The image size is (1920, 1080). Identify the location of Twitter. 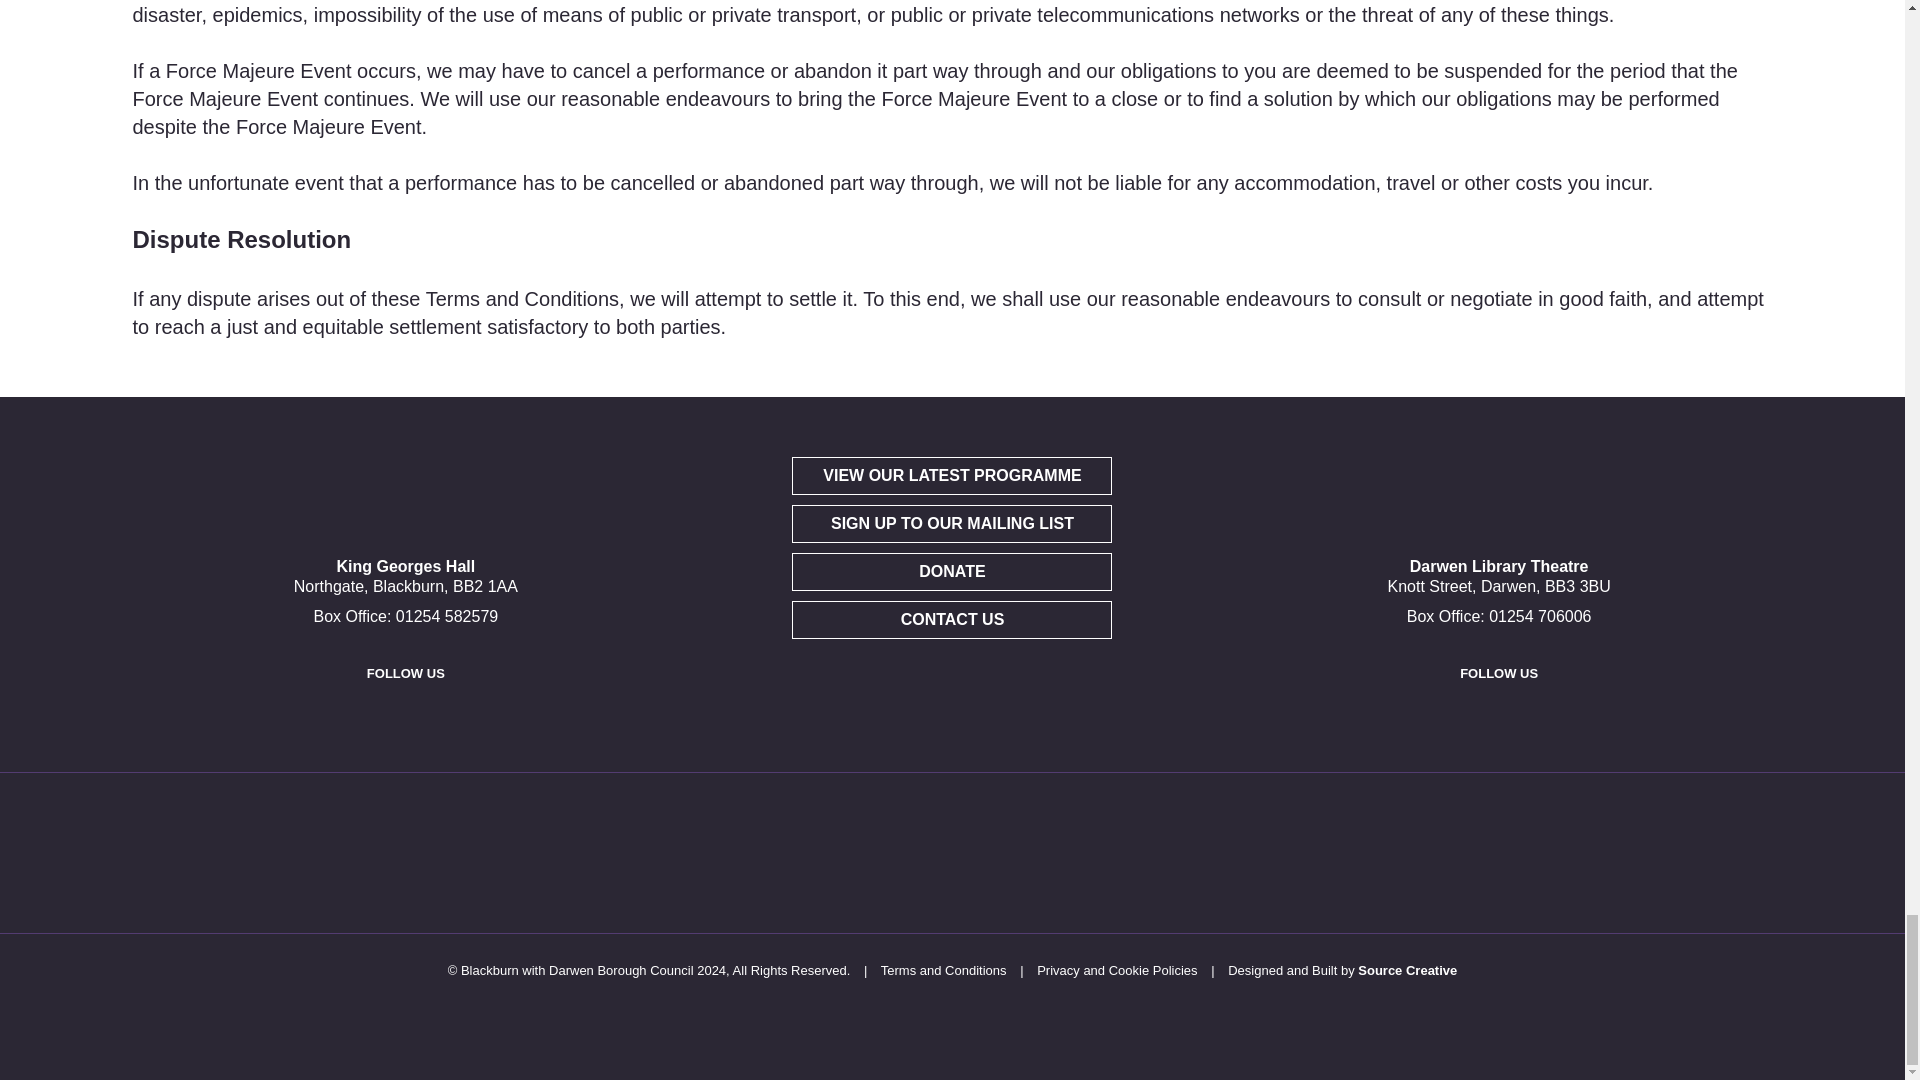
(1494, 716).